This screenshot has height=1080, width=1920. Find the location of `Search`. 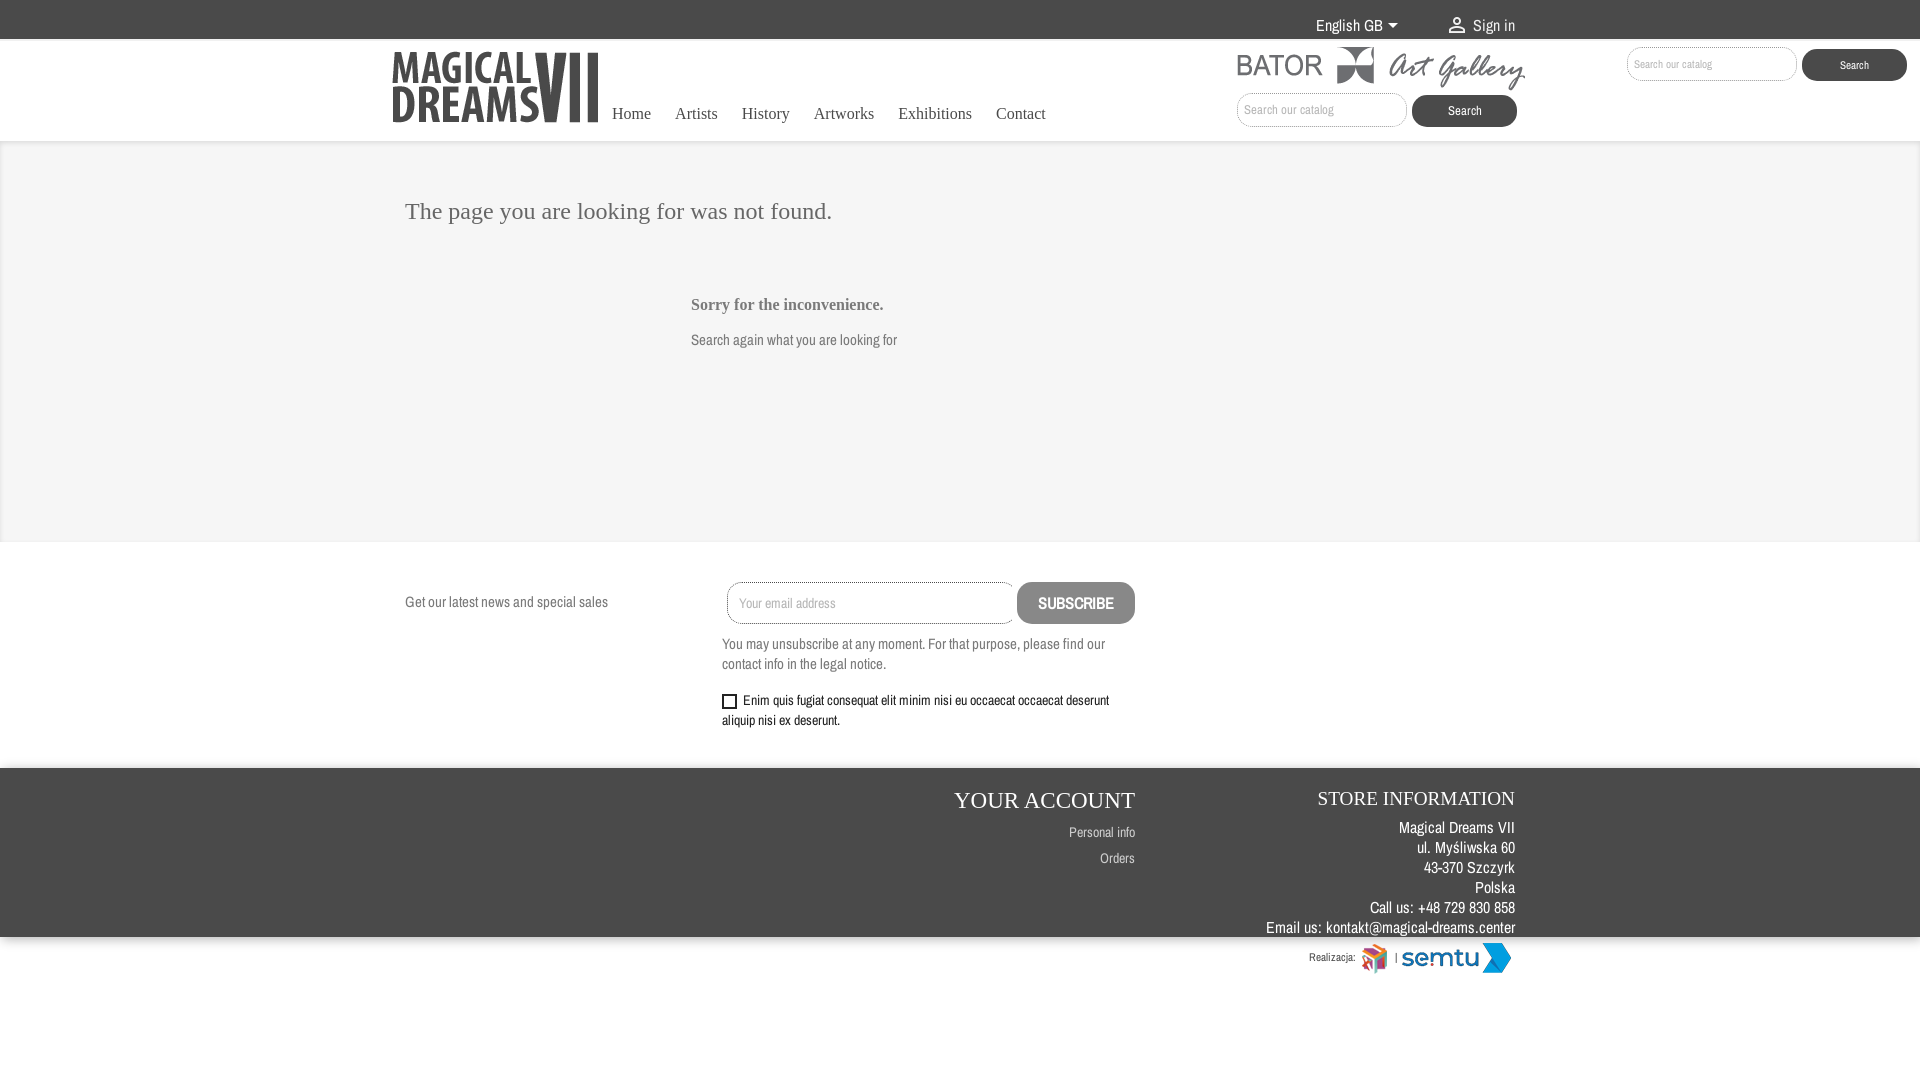

Search is located at coordinates (1854, 65).